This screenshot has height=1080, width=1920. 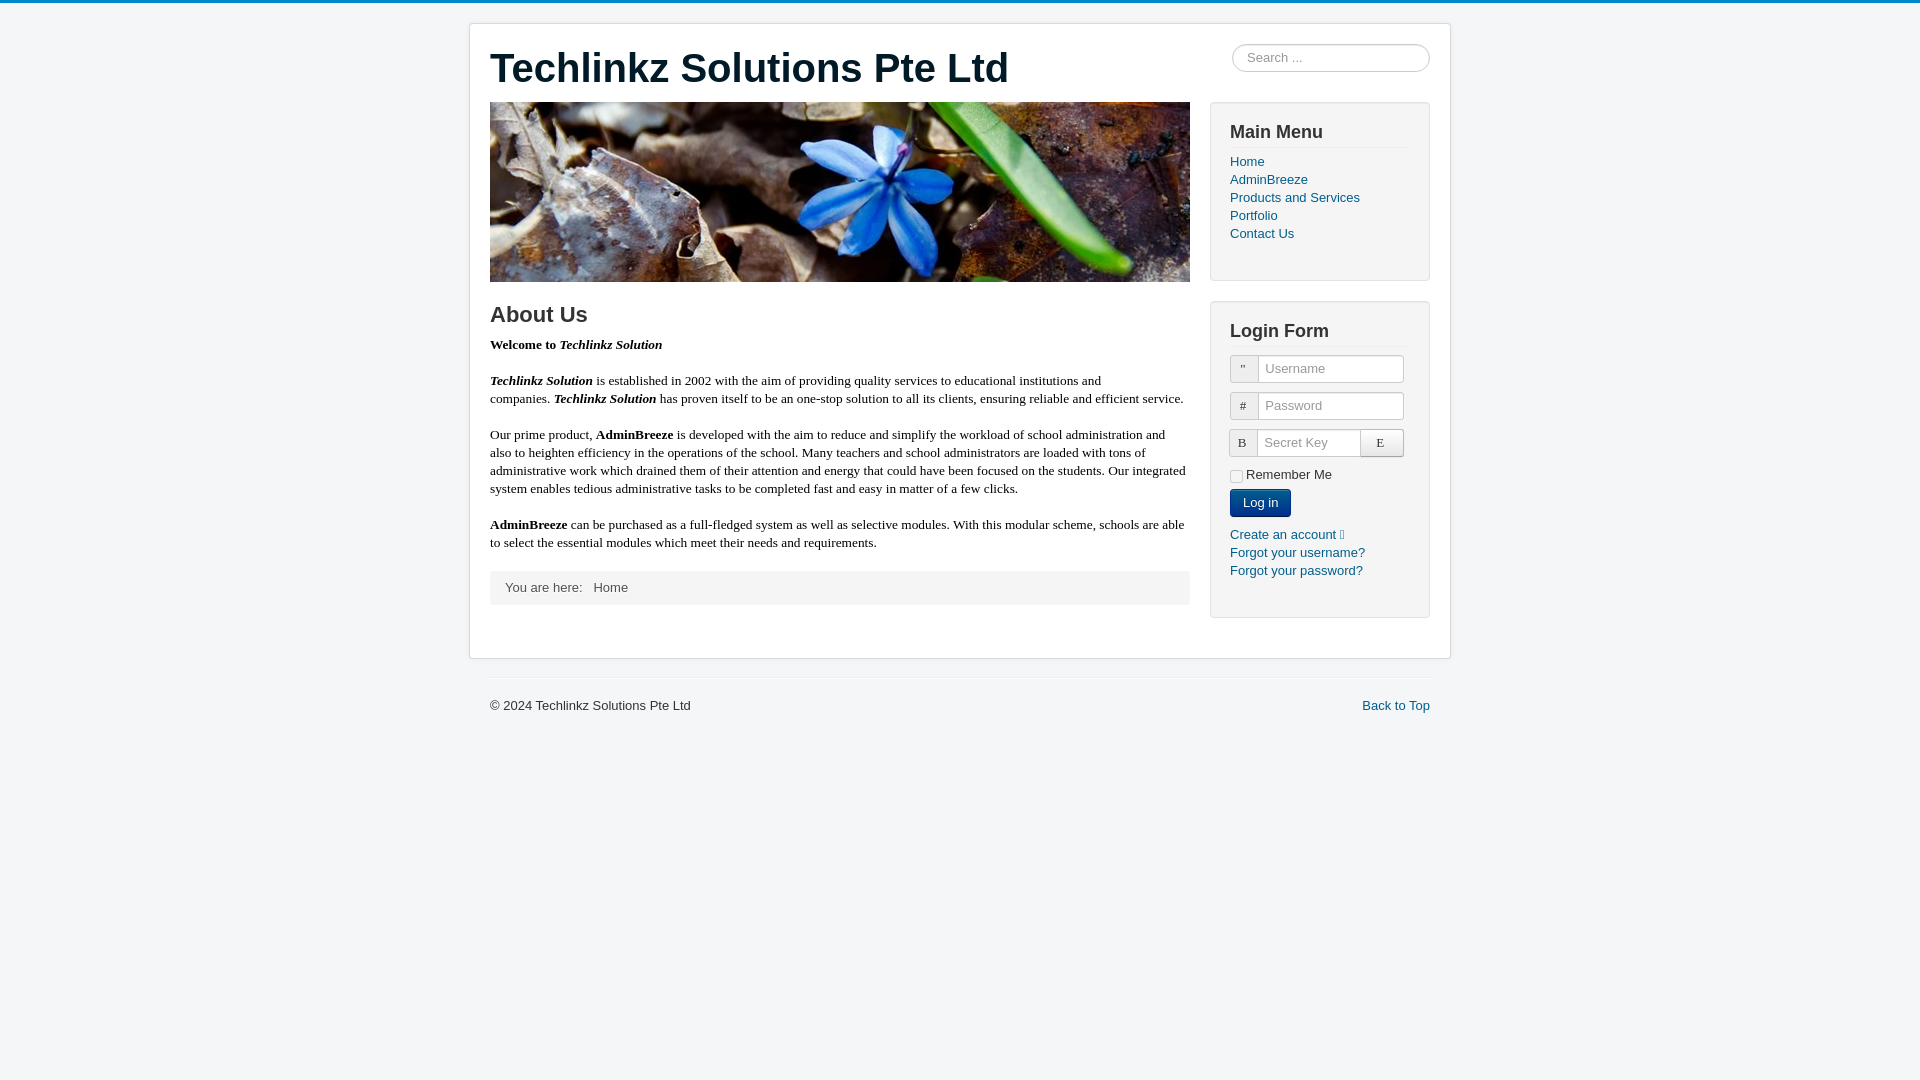 What do you see at coordinates (1298, 552) in the screenshot?
I see `Forgot your username?` at bounding box center [1298, 552].